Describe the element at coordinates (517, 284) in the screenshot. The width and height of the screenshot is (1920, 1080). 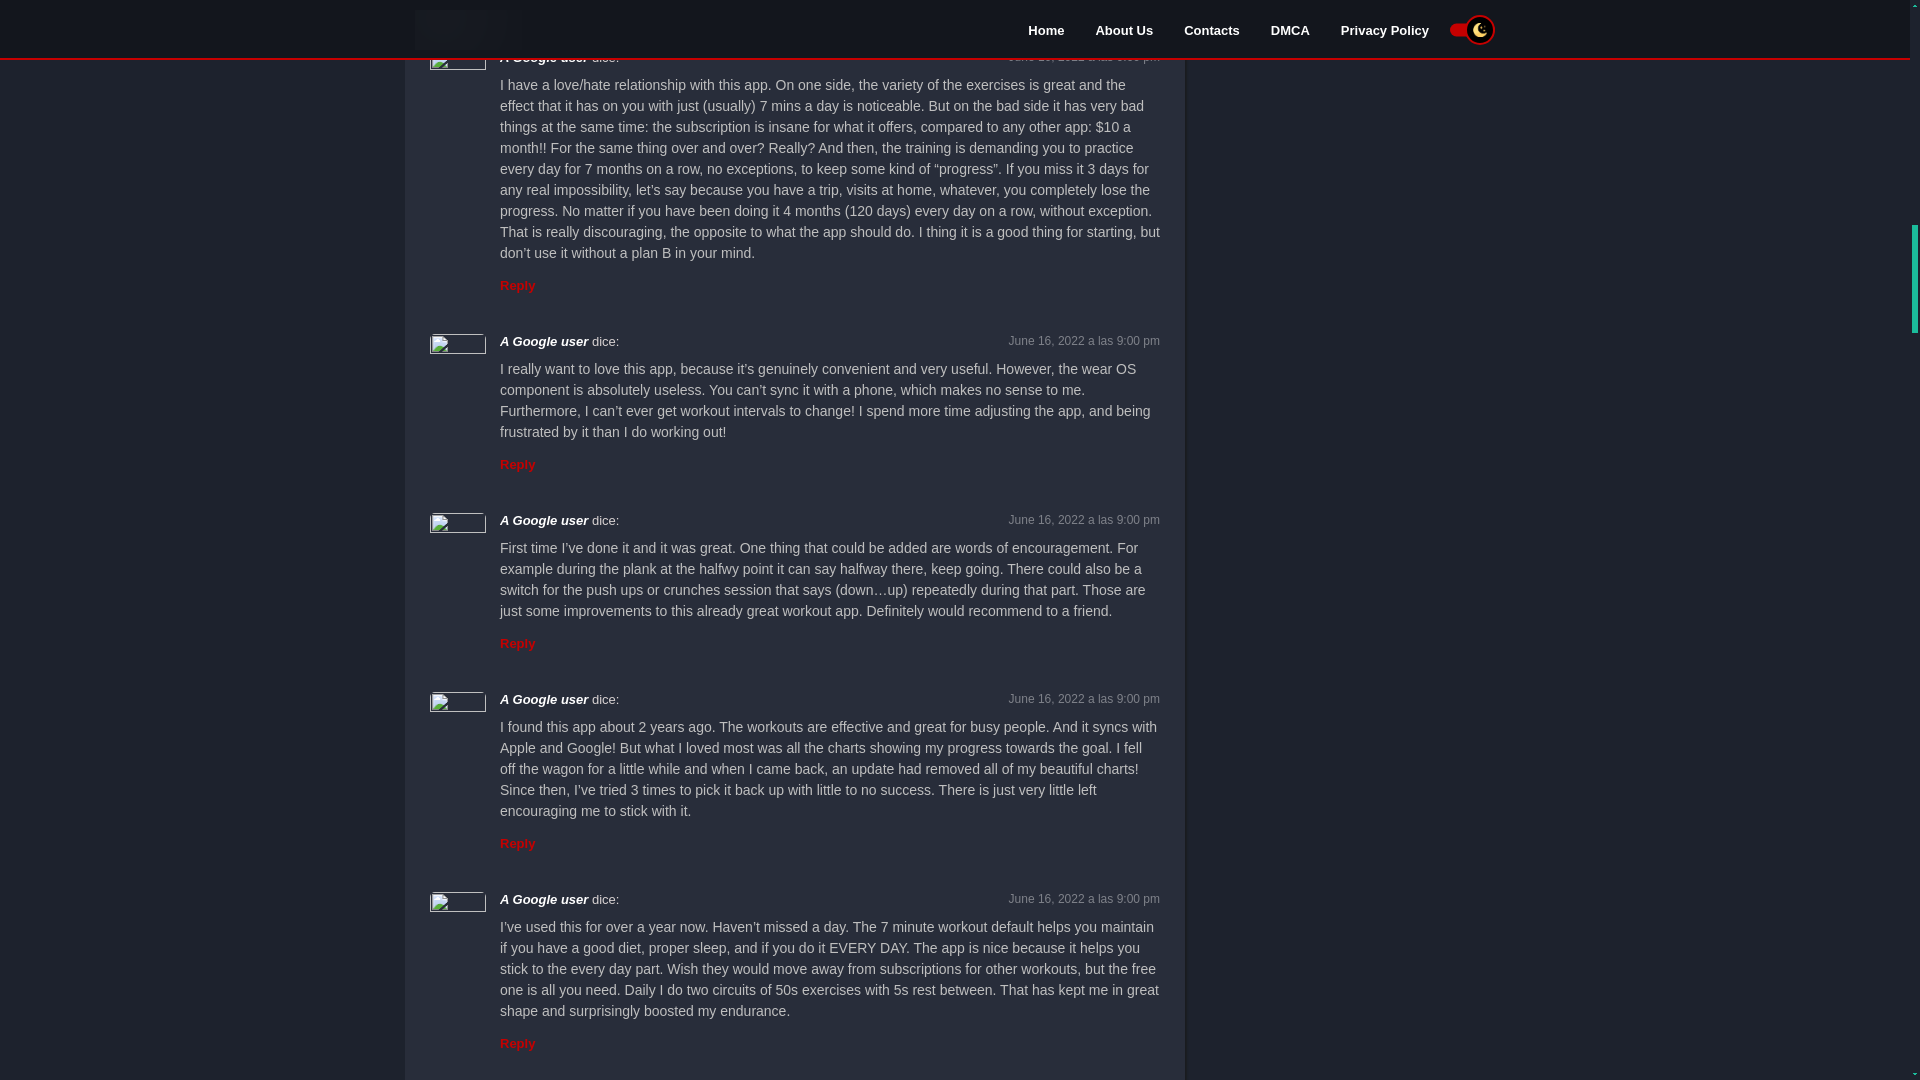
I see `Reply` at that location.